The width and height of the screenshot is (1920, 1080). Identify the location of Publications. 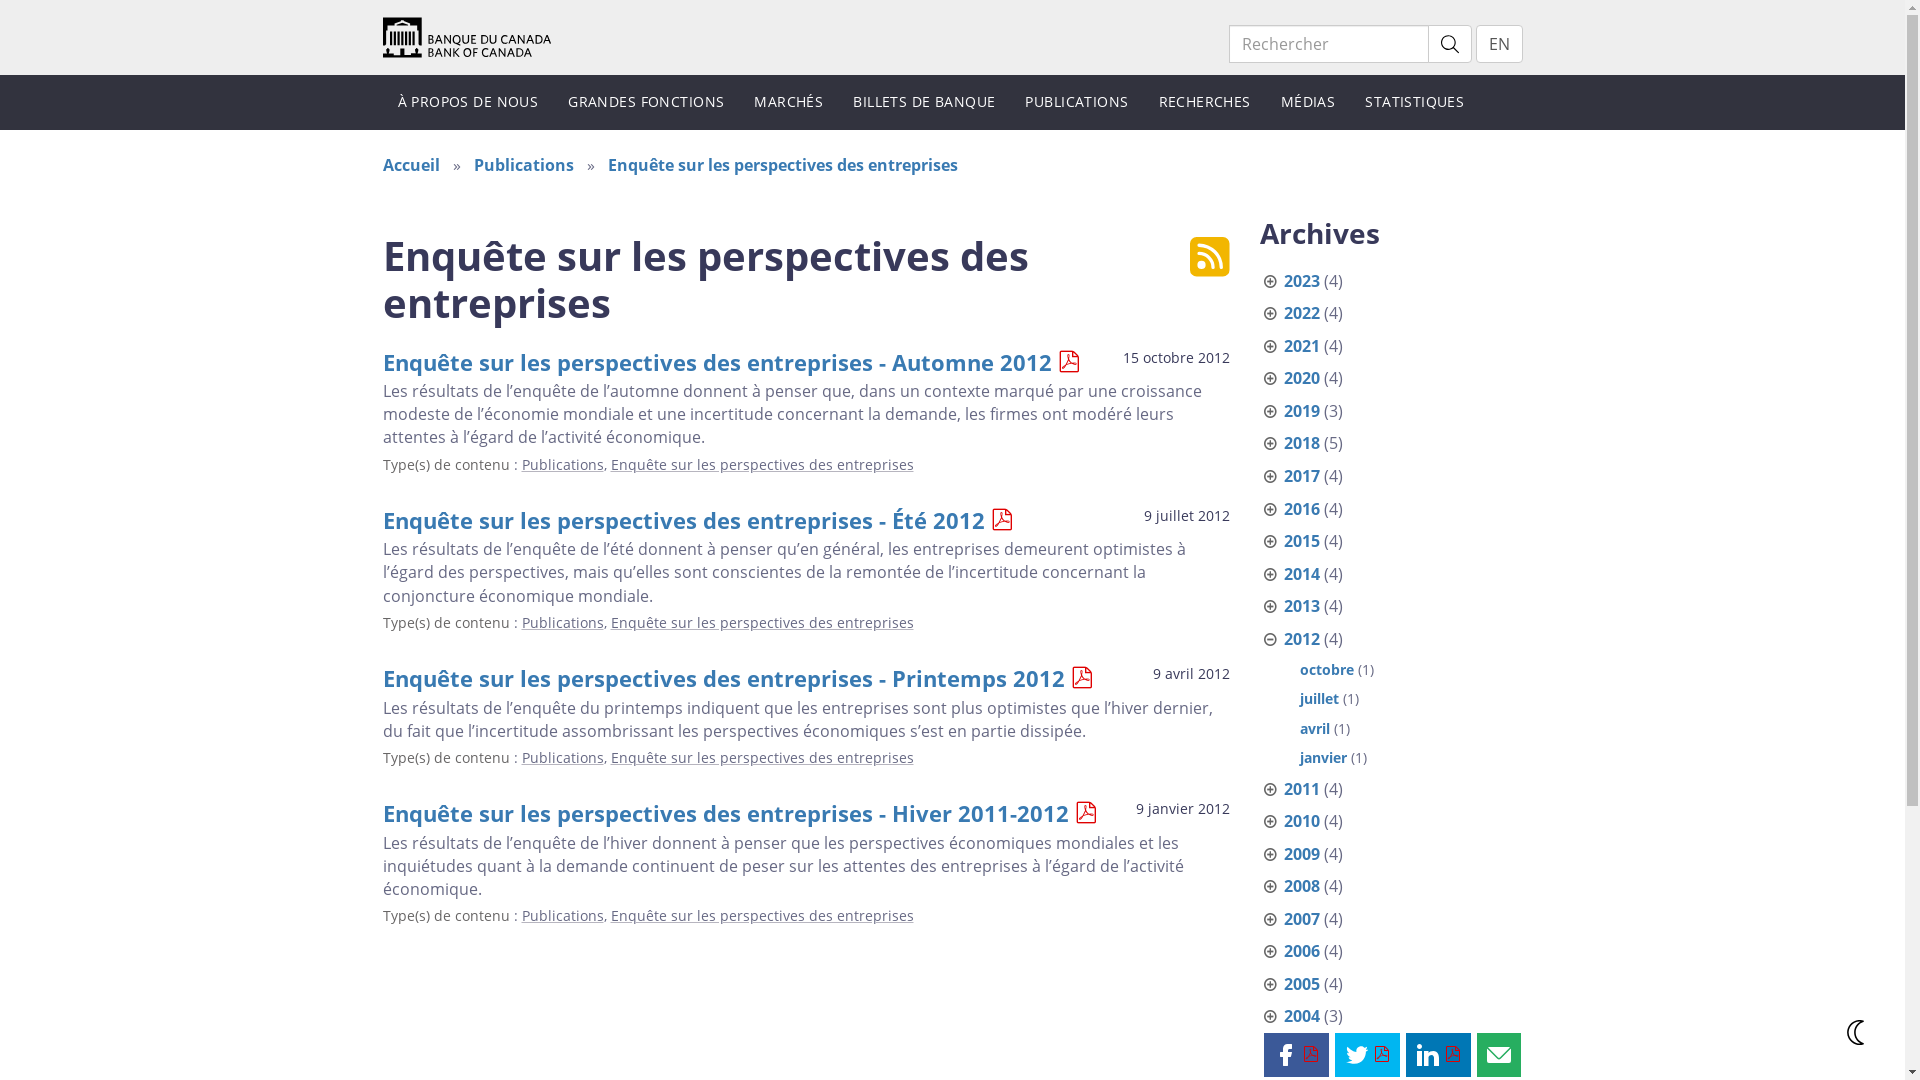
(563, 622).